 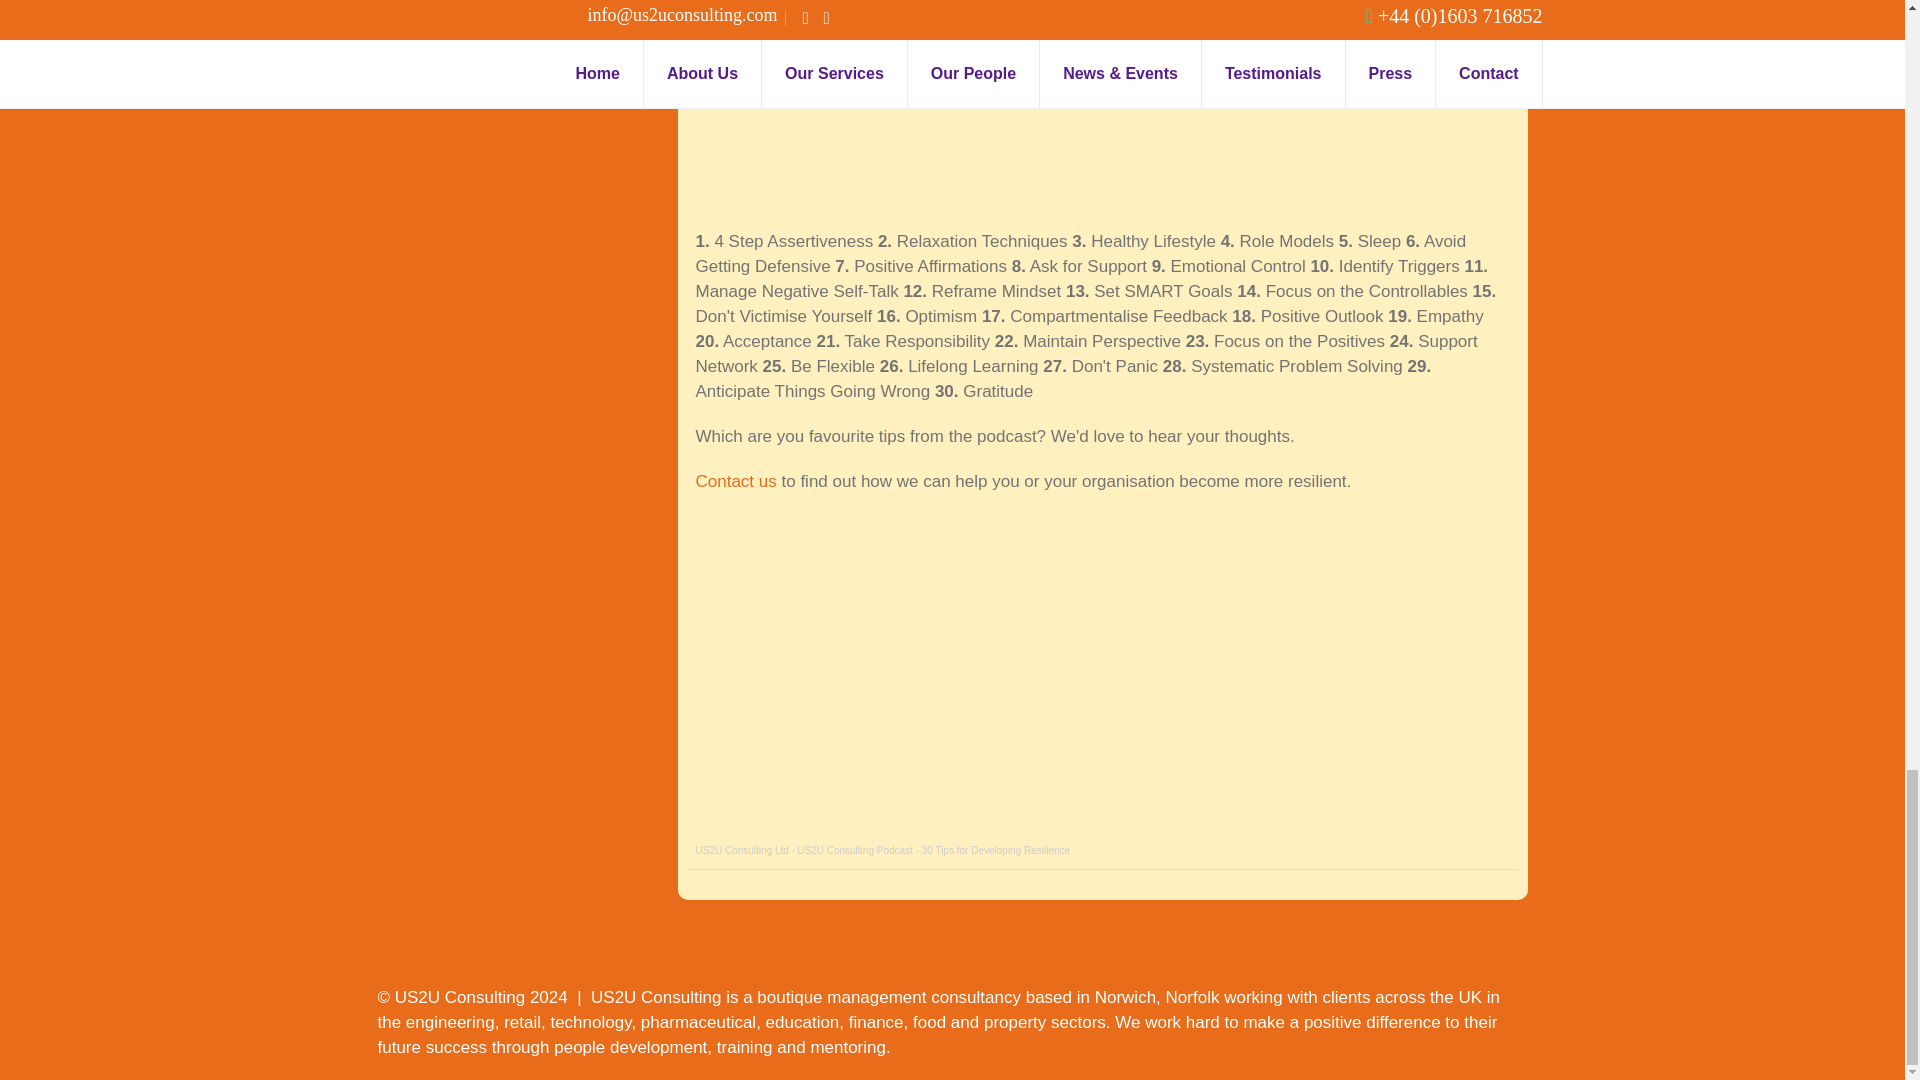 What do you see at coordinates (1014, 1022) in the screenshot?
I see `property` at bounding box center [1014, 1022].